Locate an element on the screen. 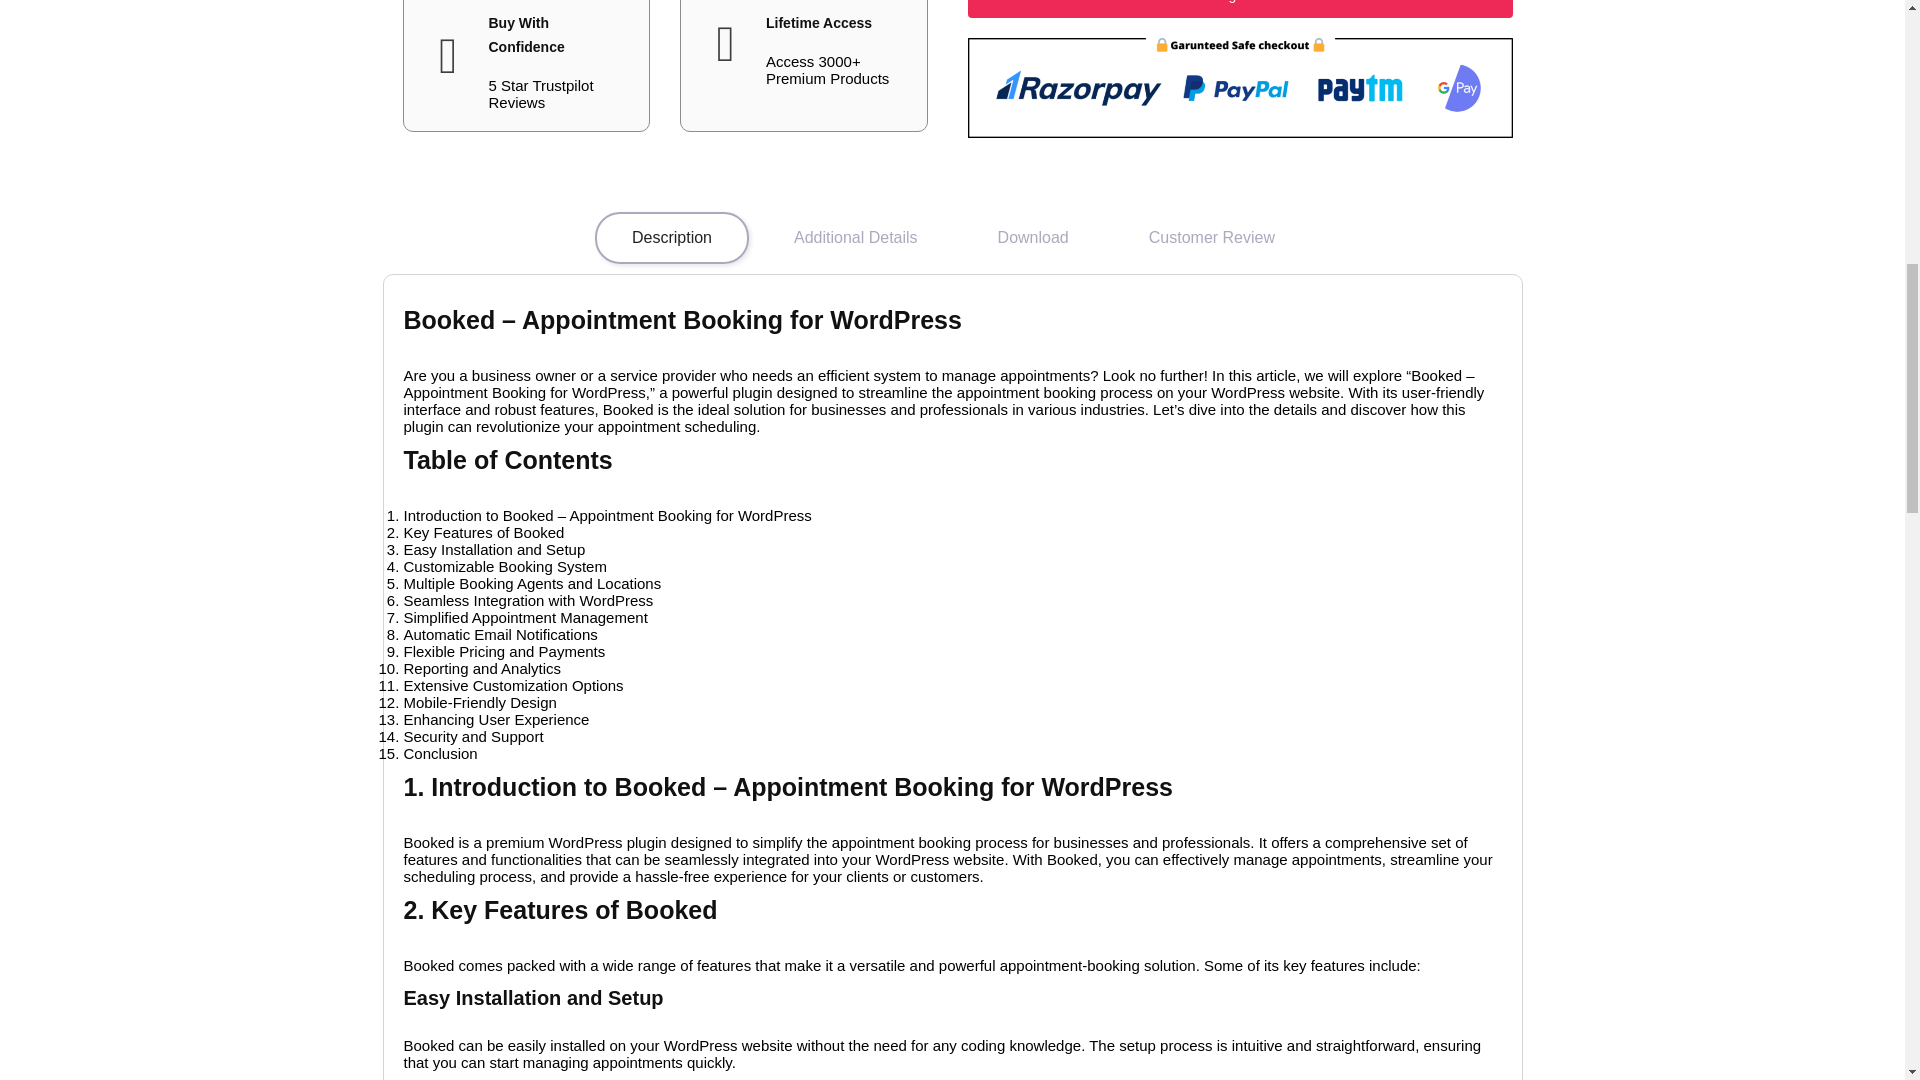 This screenshot has height=1080, width=1920. Buy With Confidence is located at coordinates (526, 35).